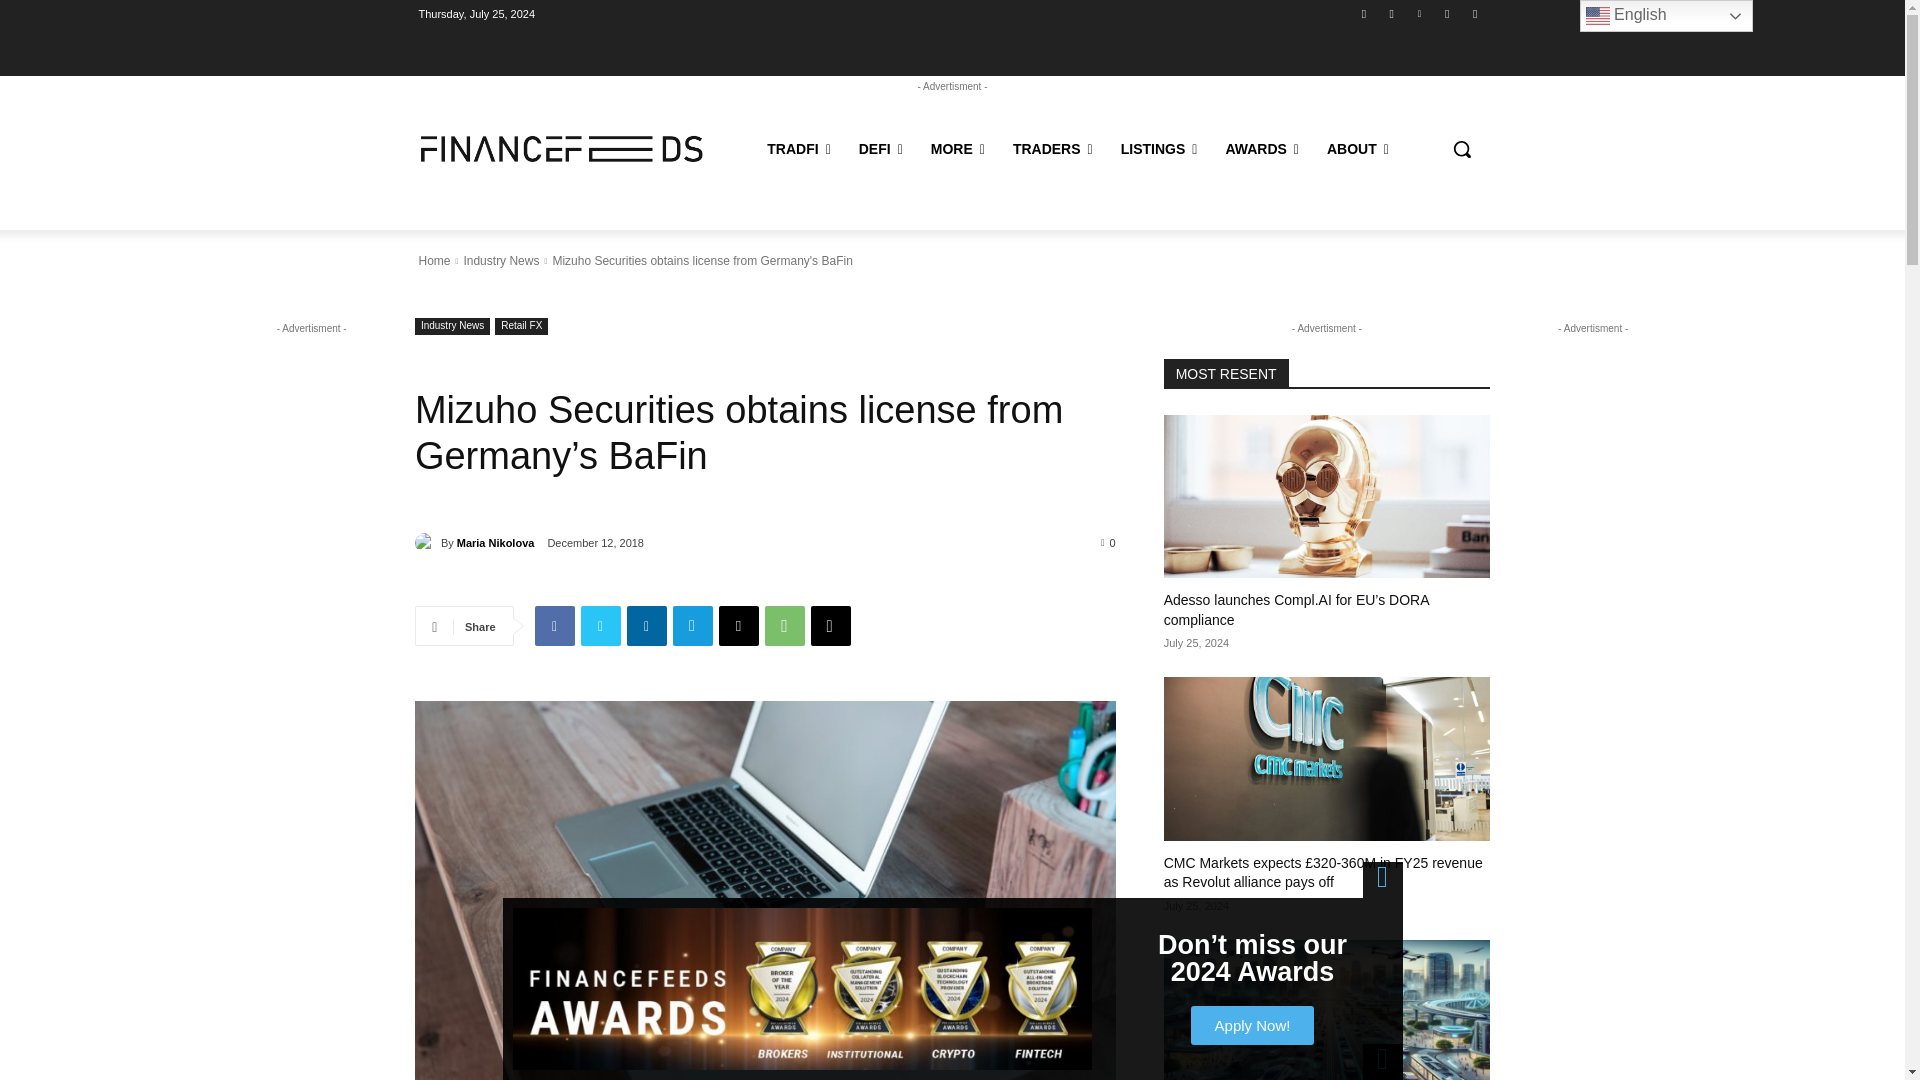 The width and height of the screenshot is (1920, 1080). I want to click on Maria Nikolova, so click(428, 542).